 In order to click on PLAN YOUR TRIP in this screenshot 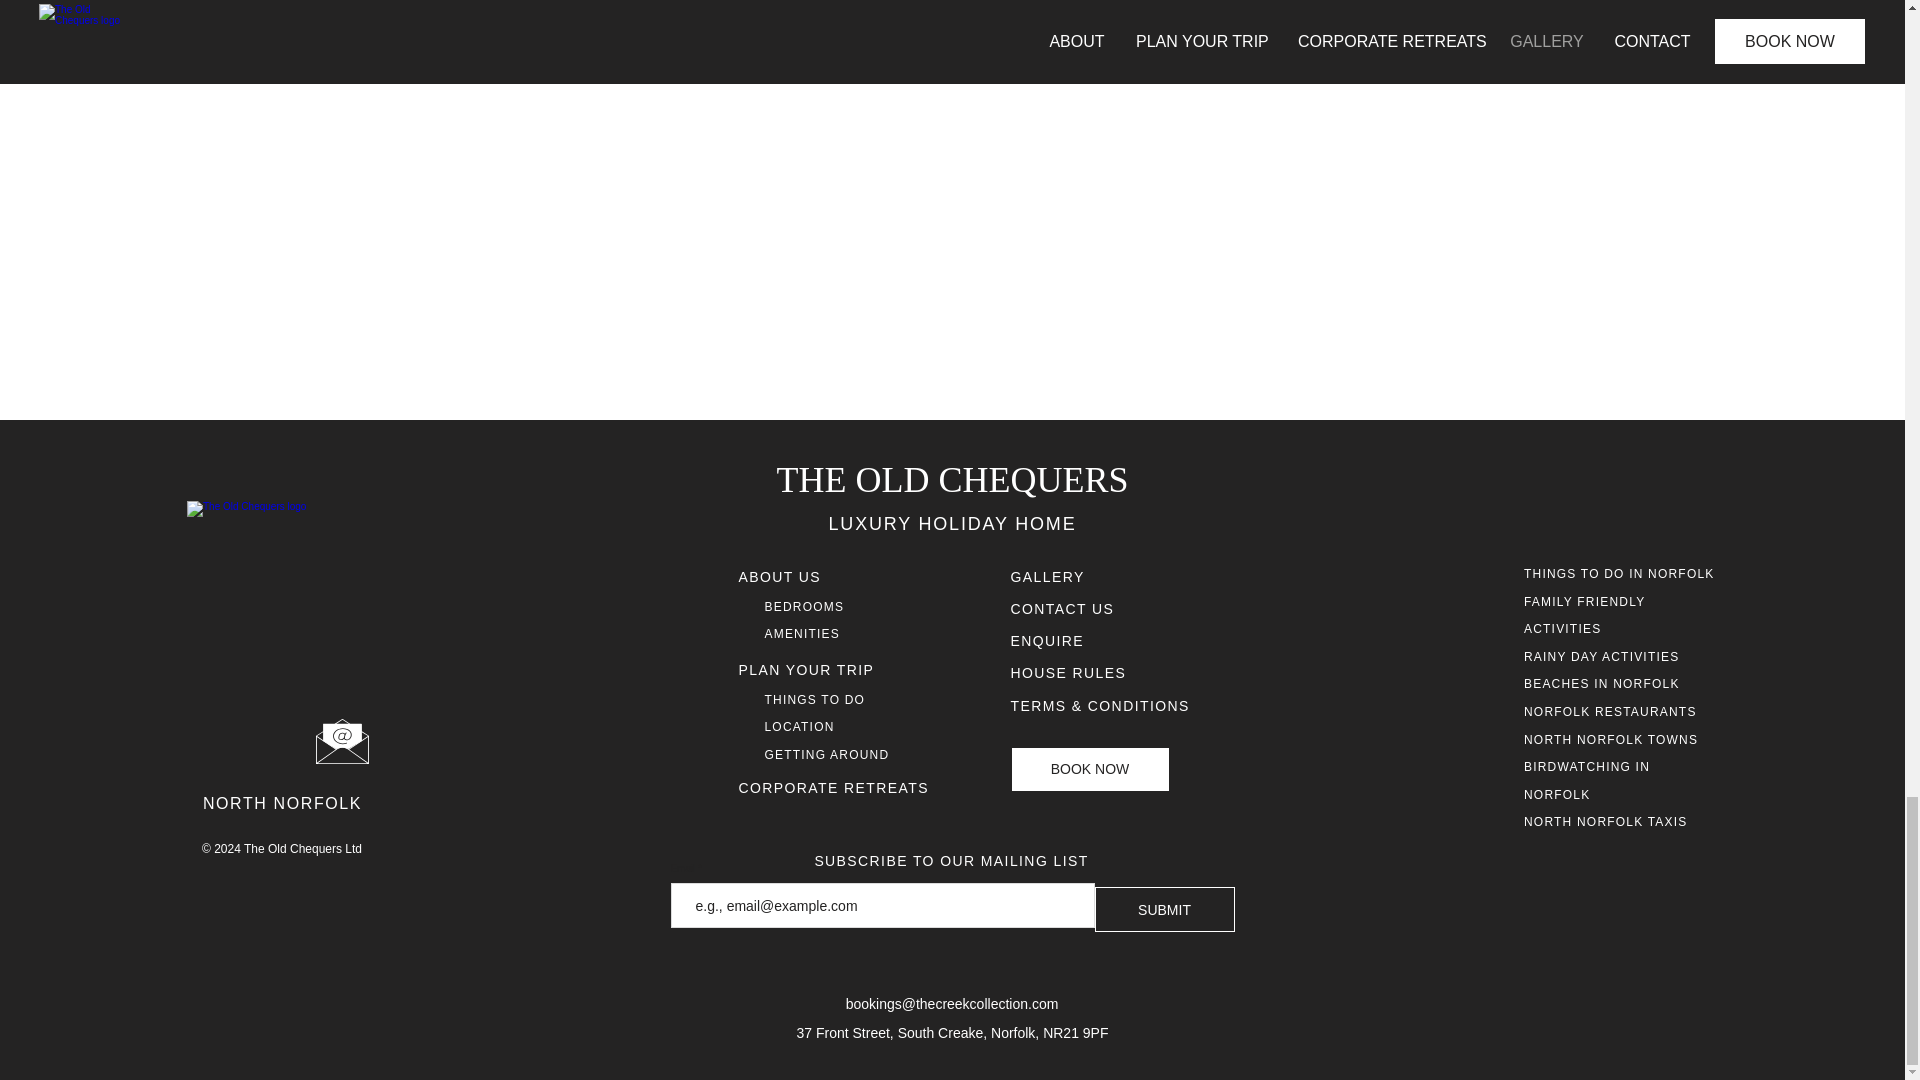, I will do `click(805, 670)`.